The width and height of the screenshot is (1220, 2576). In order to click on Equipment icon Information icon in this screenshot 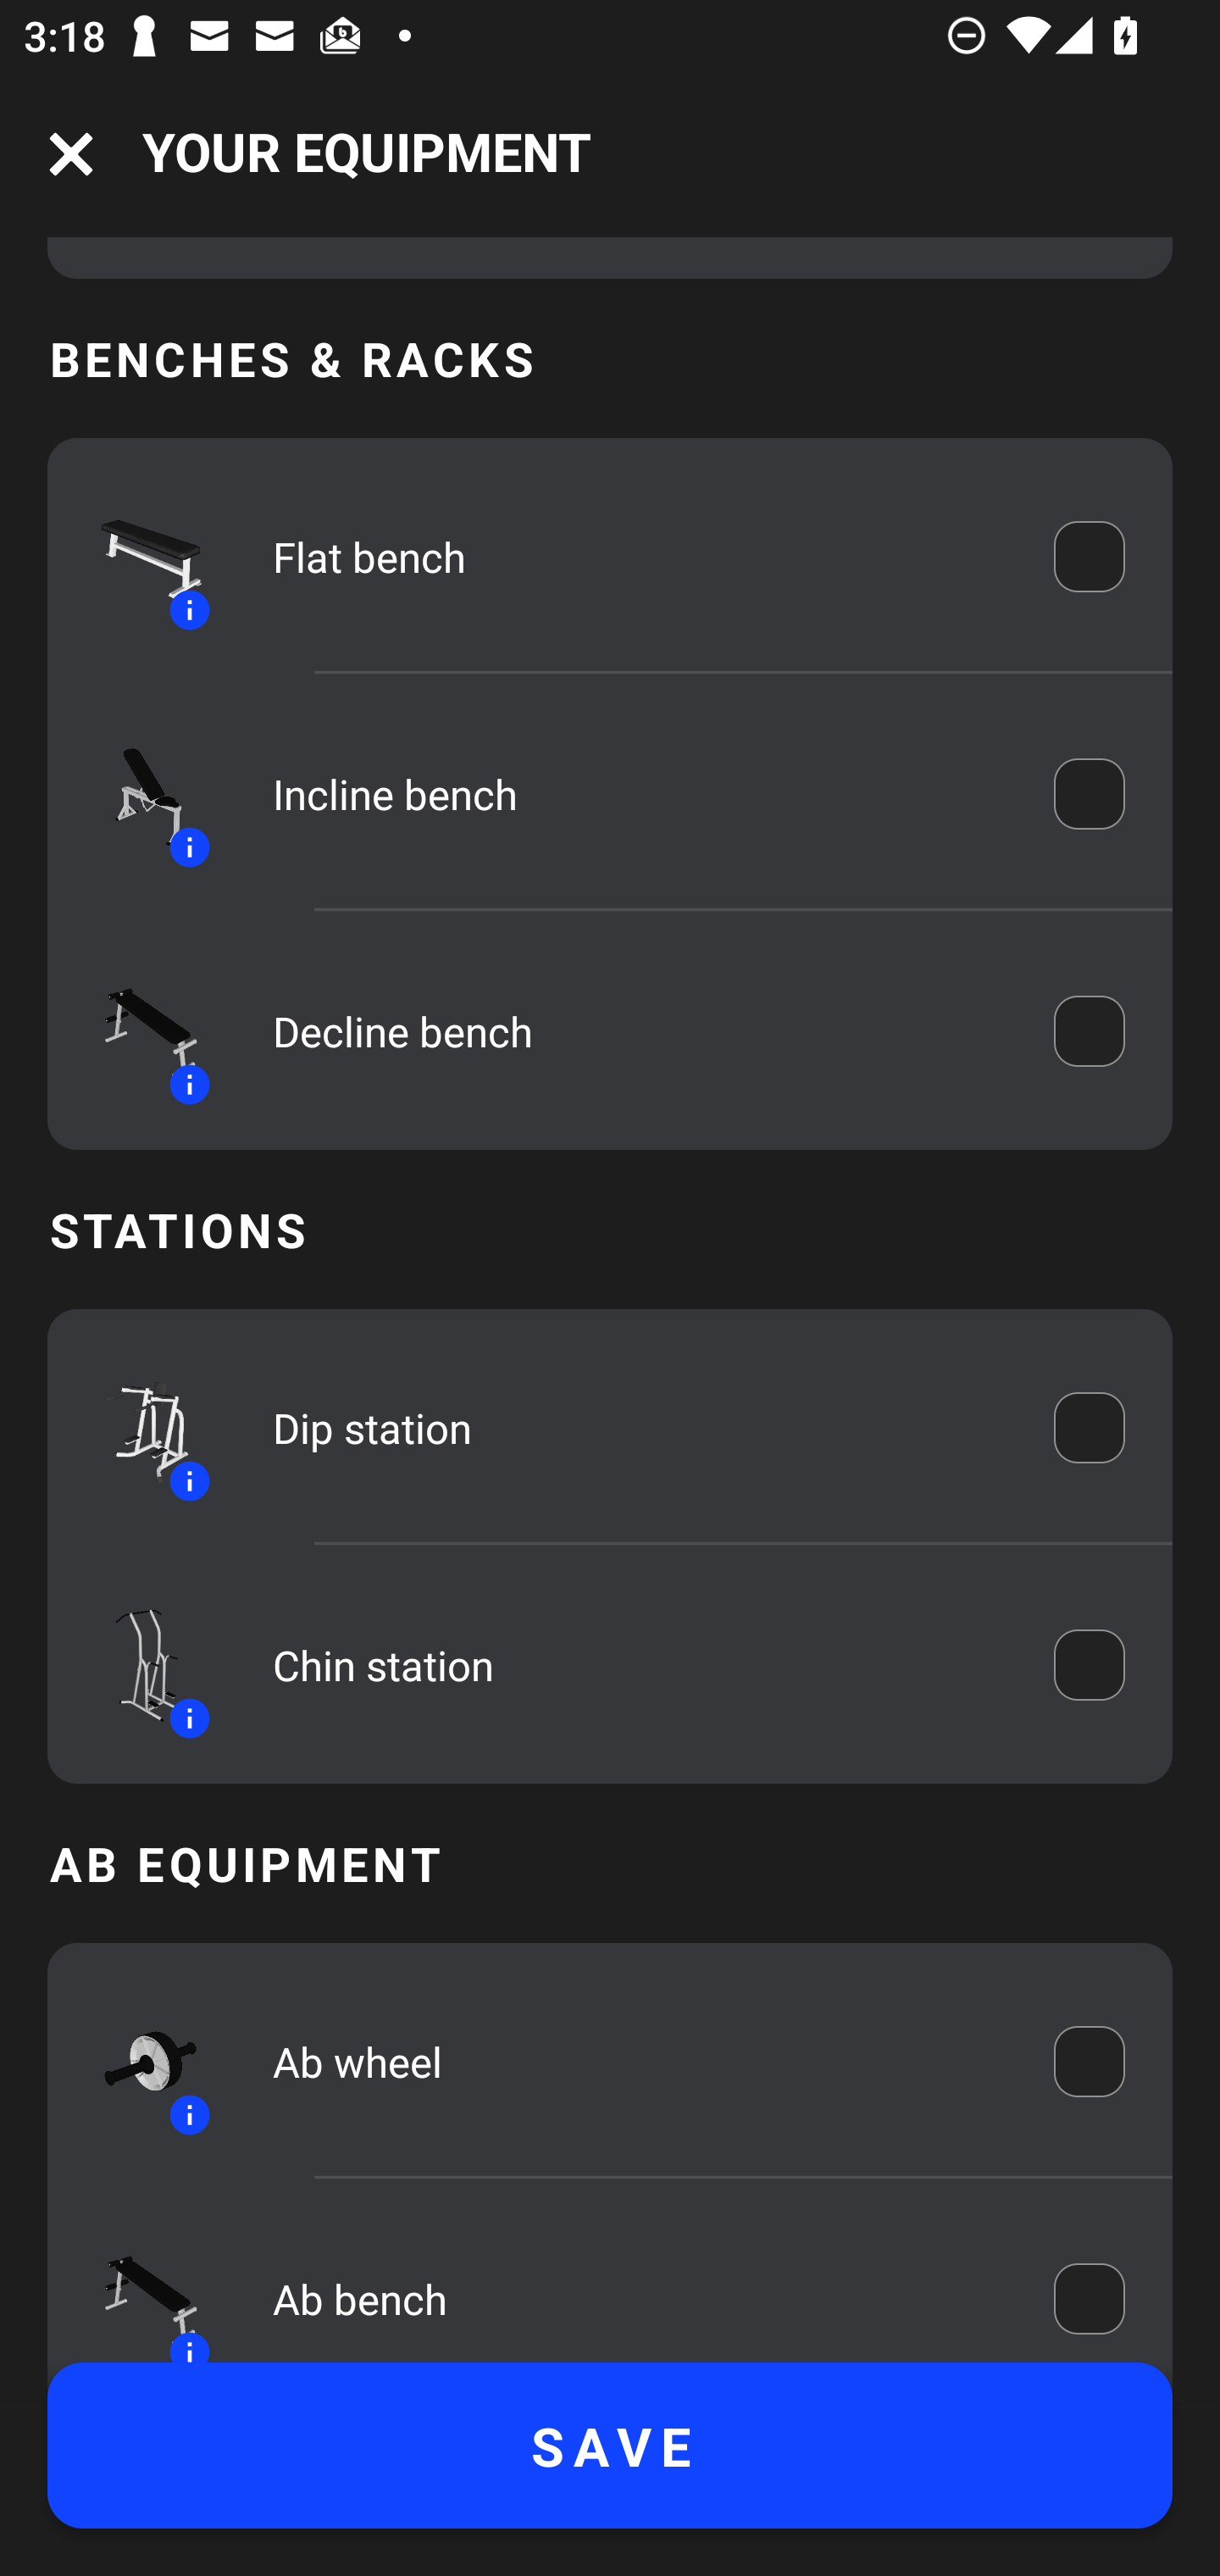, I will do `click(136, 558)`.